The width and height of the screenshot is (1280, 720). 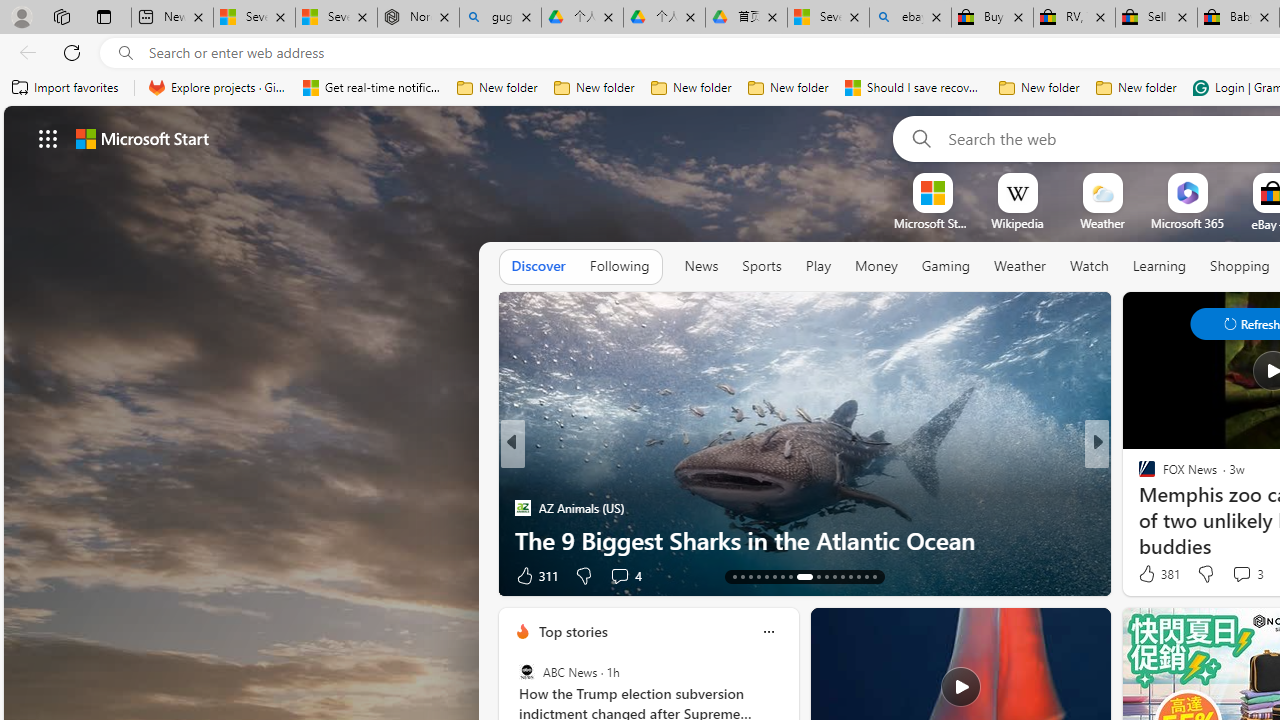 What do you see at coordinates (782, 576) in the screenshot?
I see `AutomationID: tab-19` at bounding box center [782, 576].